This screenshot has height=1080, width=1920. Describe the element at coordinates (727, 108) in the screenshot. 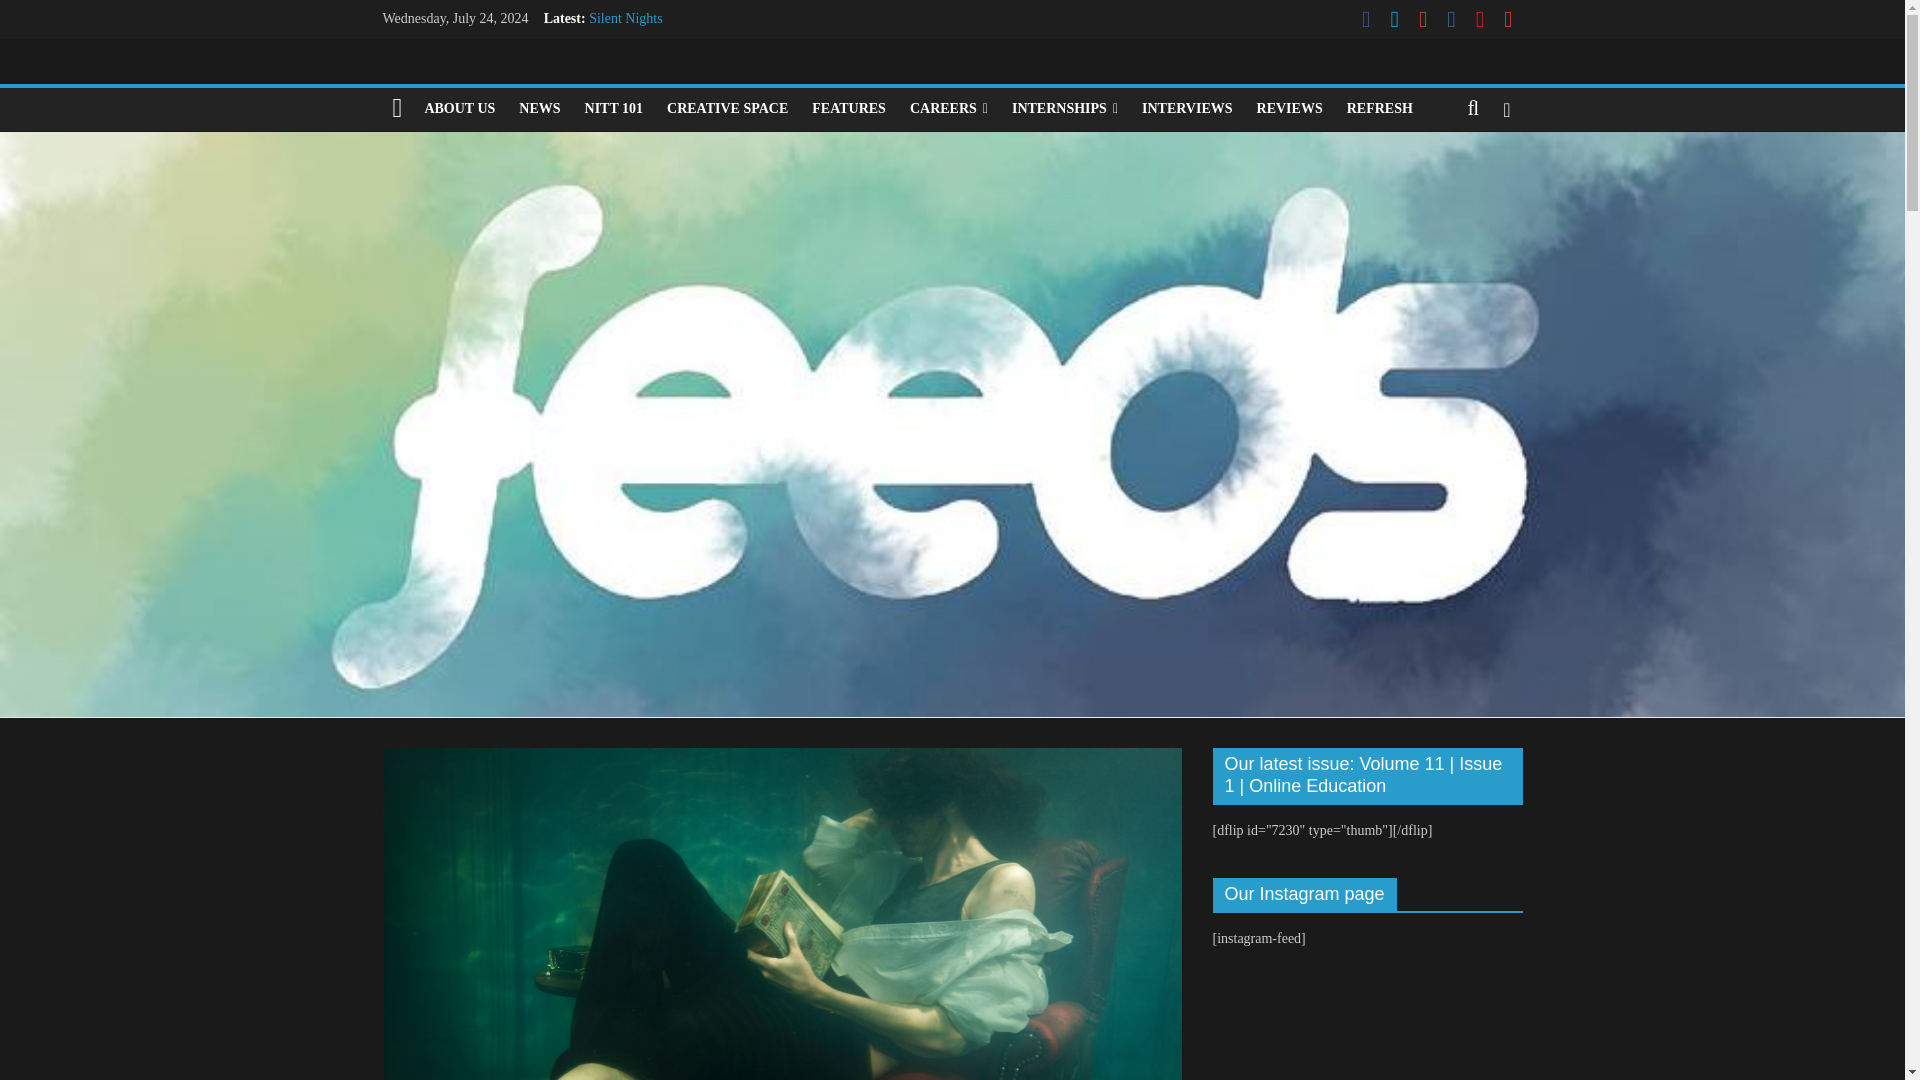

I see `CREATIVE SPACE` at that location.